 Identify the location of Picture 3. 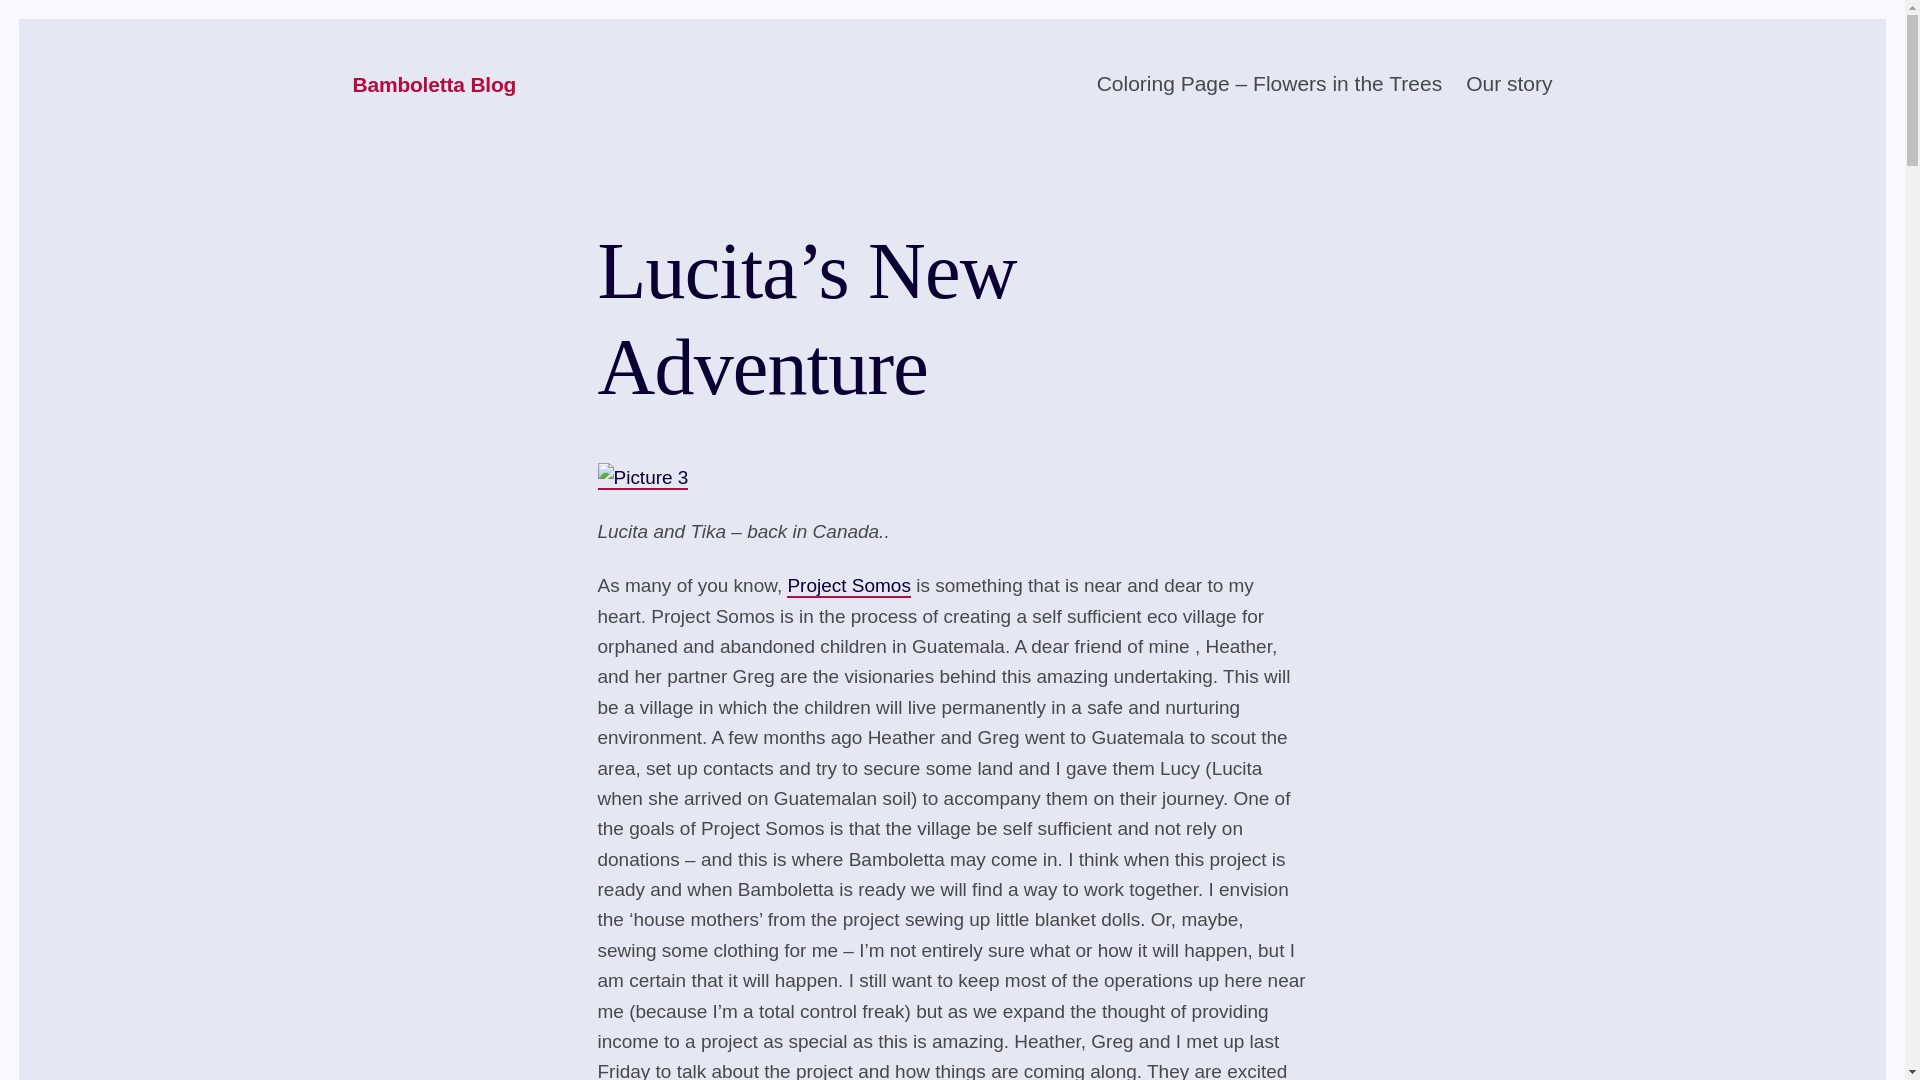
(643, 478).